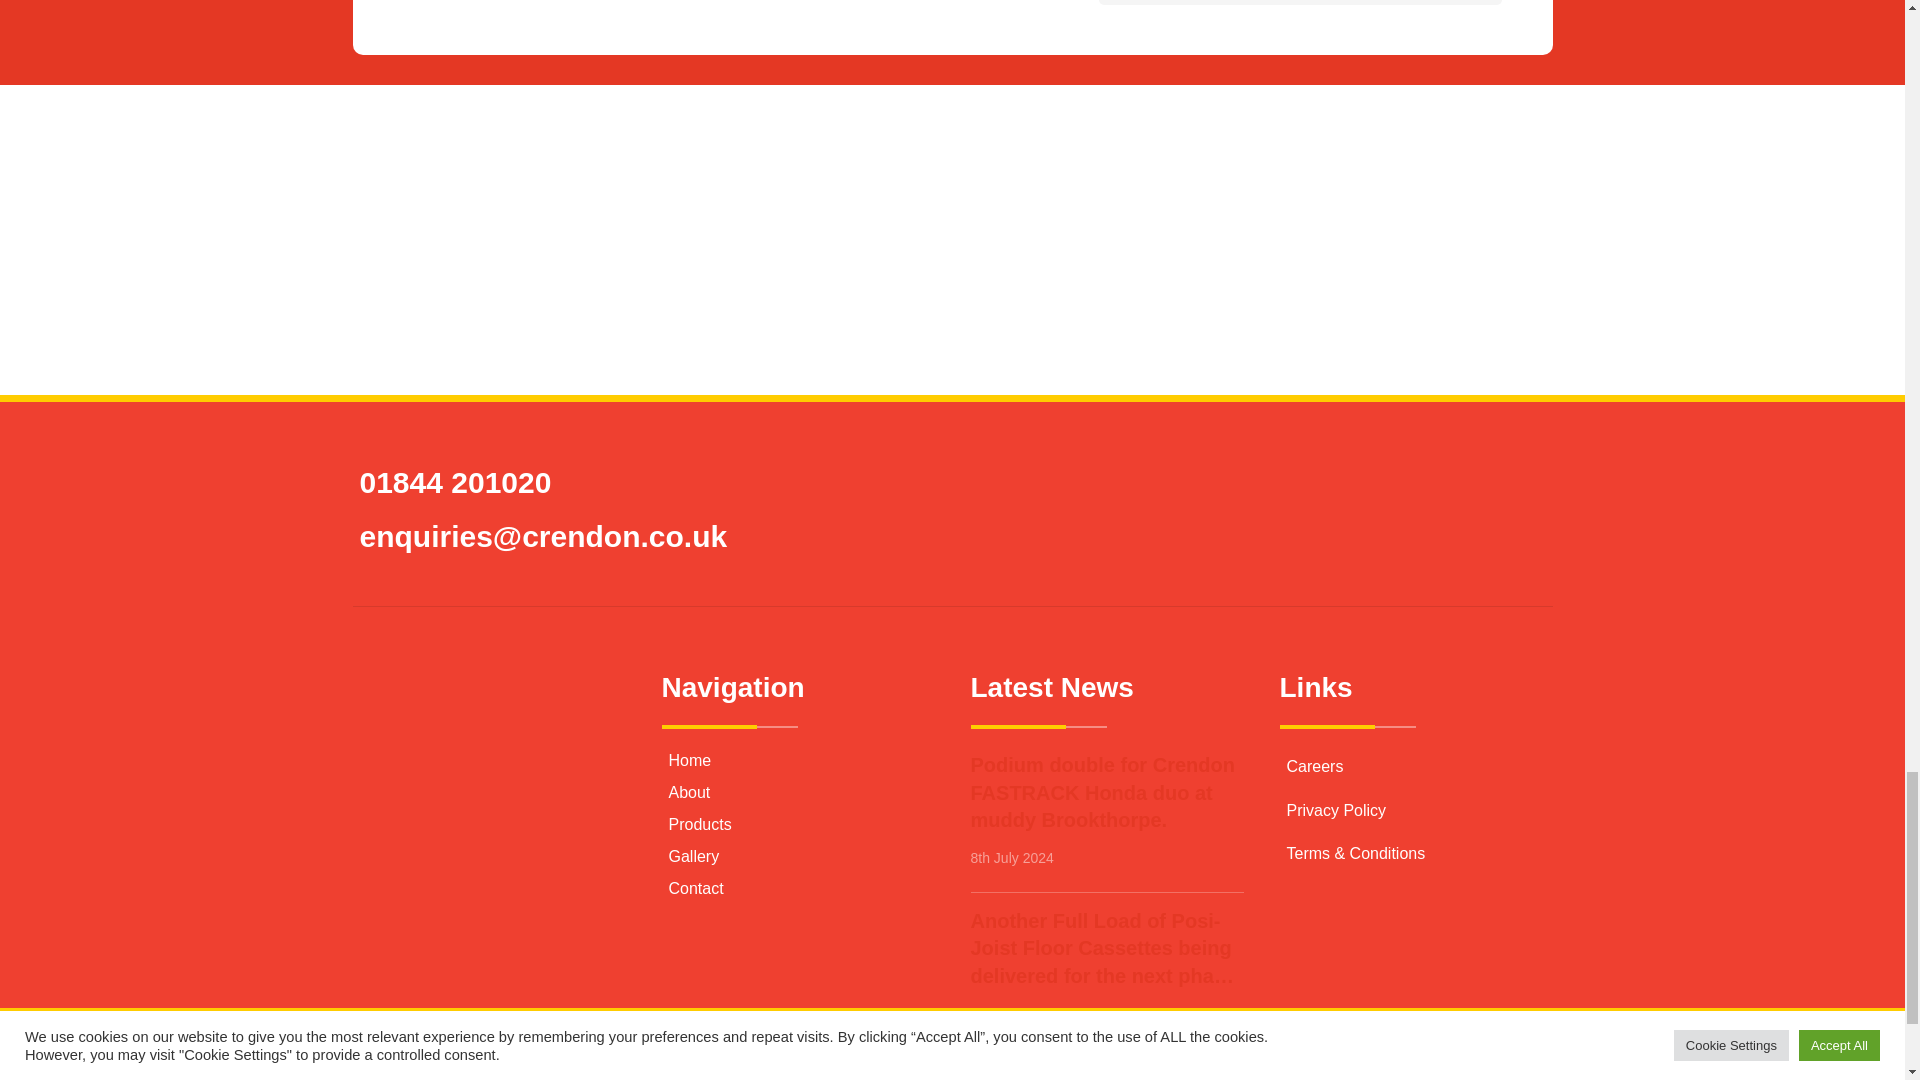  I want to click on ISO9001BLUE2022, so click(829, 152).